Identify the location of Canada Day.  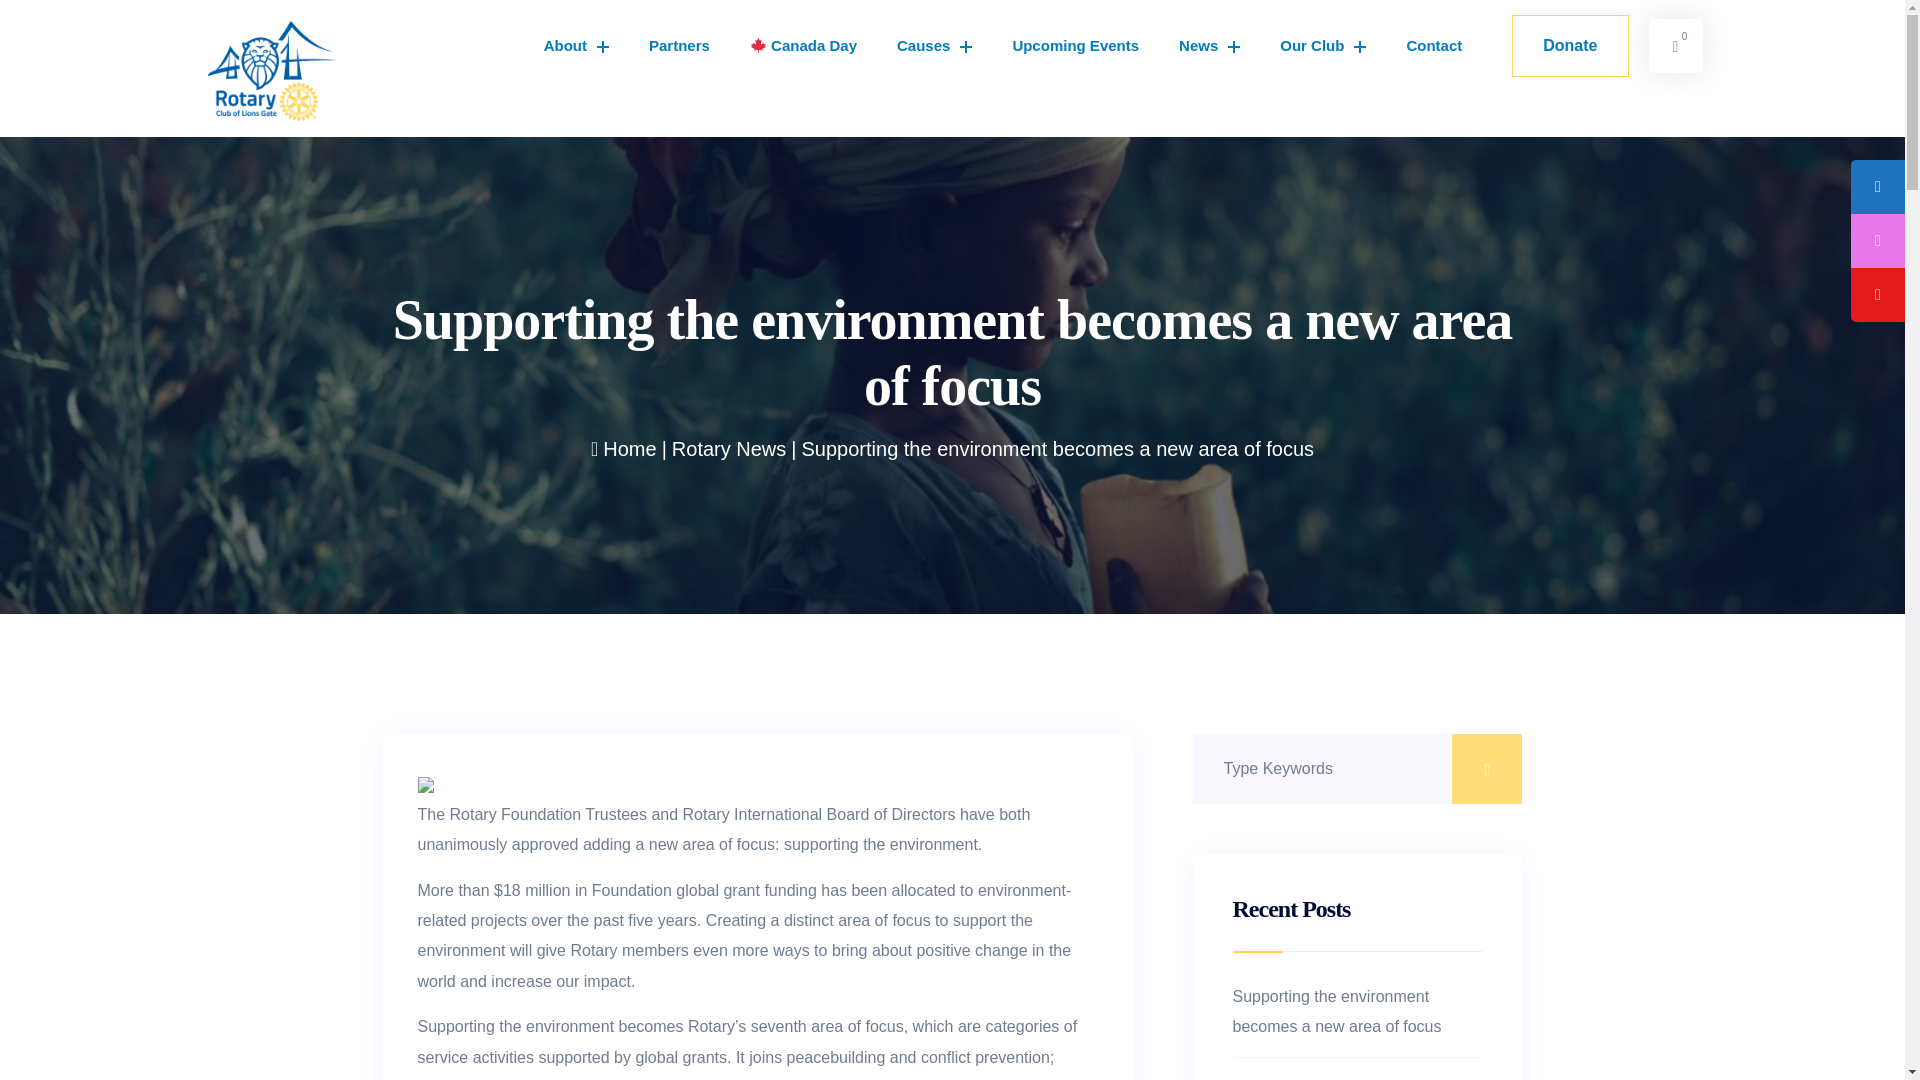
(803, 46).